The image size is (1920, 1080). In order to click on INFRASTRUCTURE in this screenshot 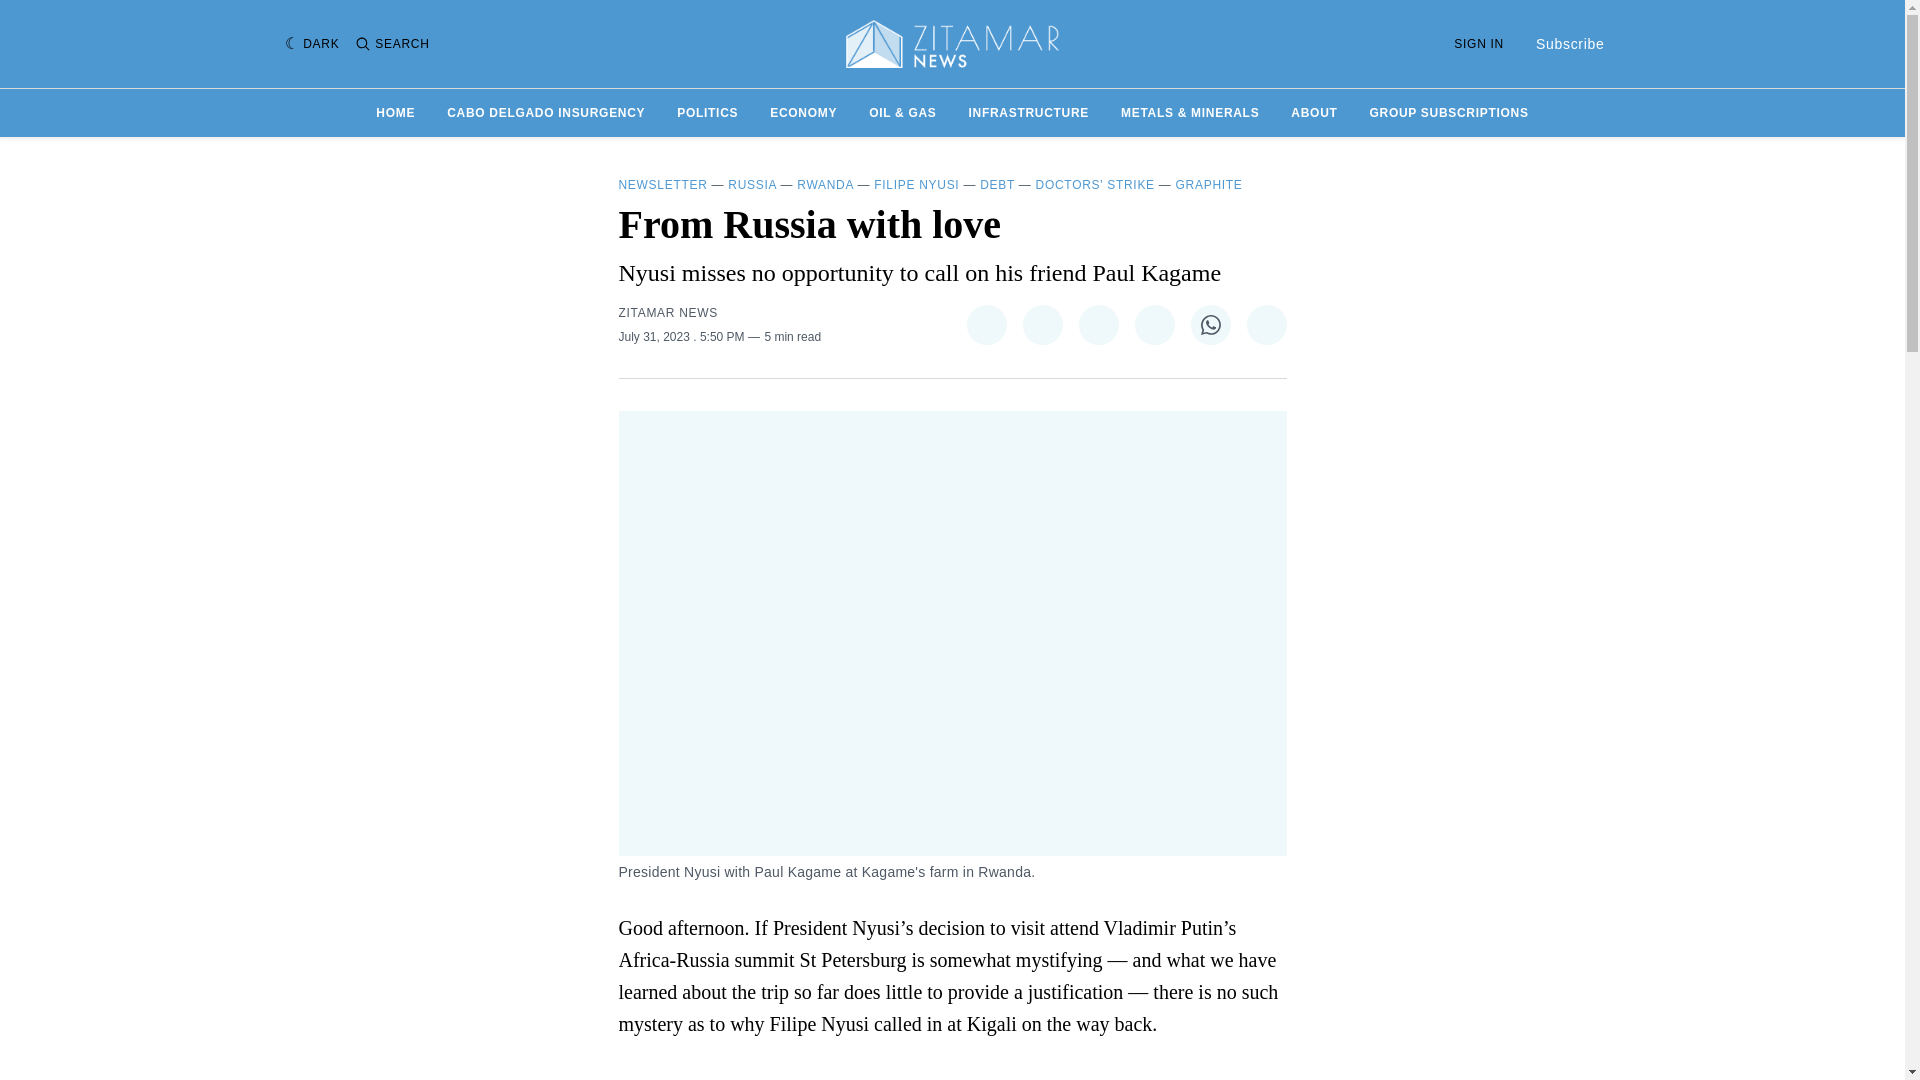, I will do `click(1028, 112)`.